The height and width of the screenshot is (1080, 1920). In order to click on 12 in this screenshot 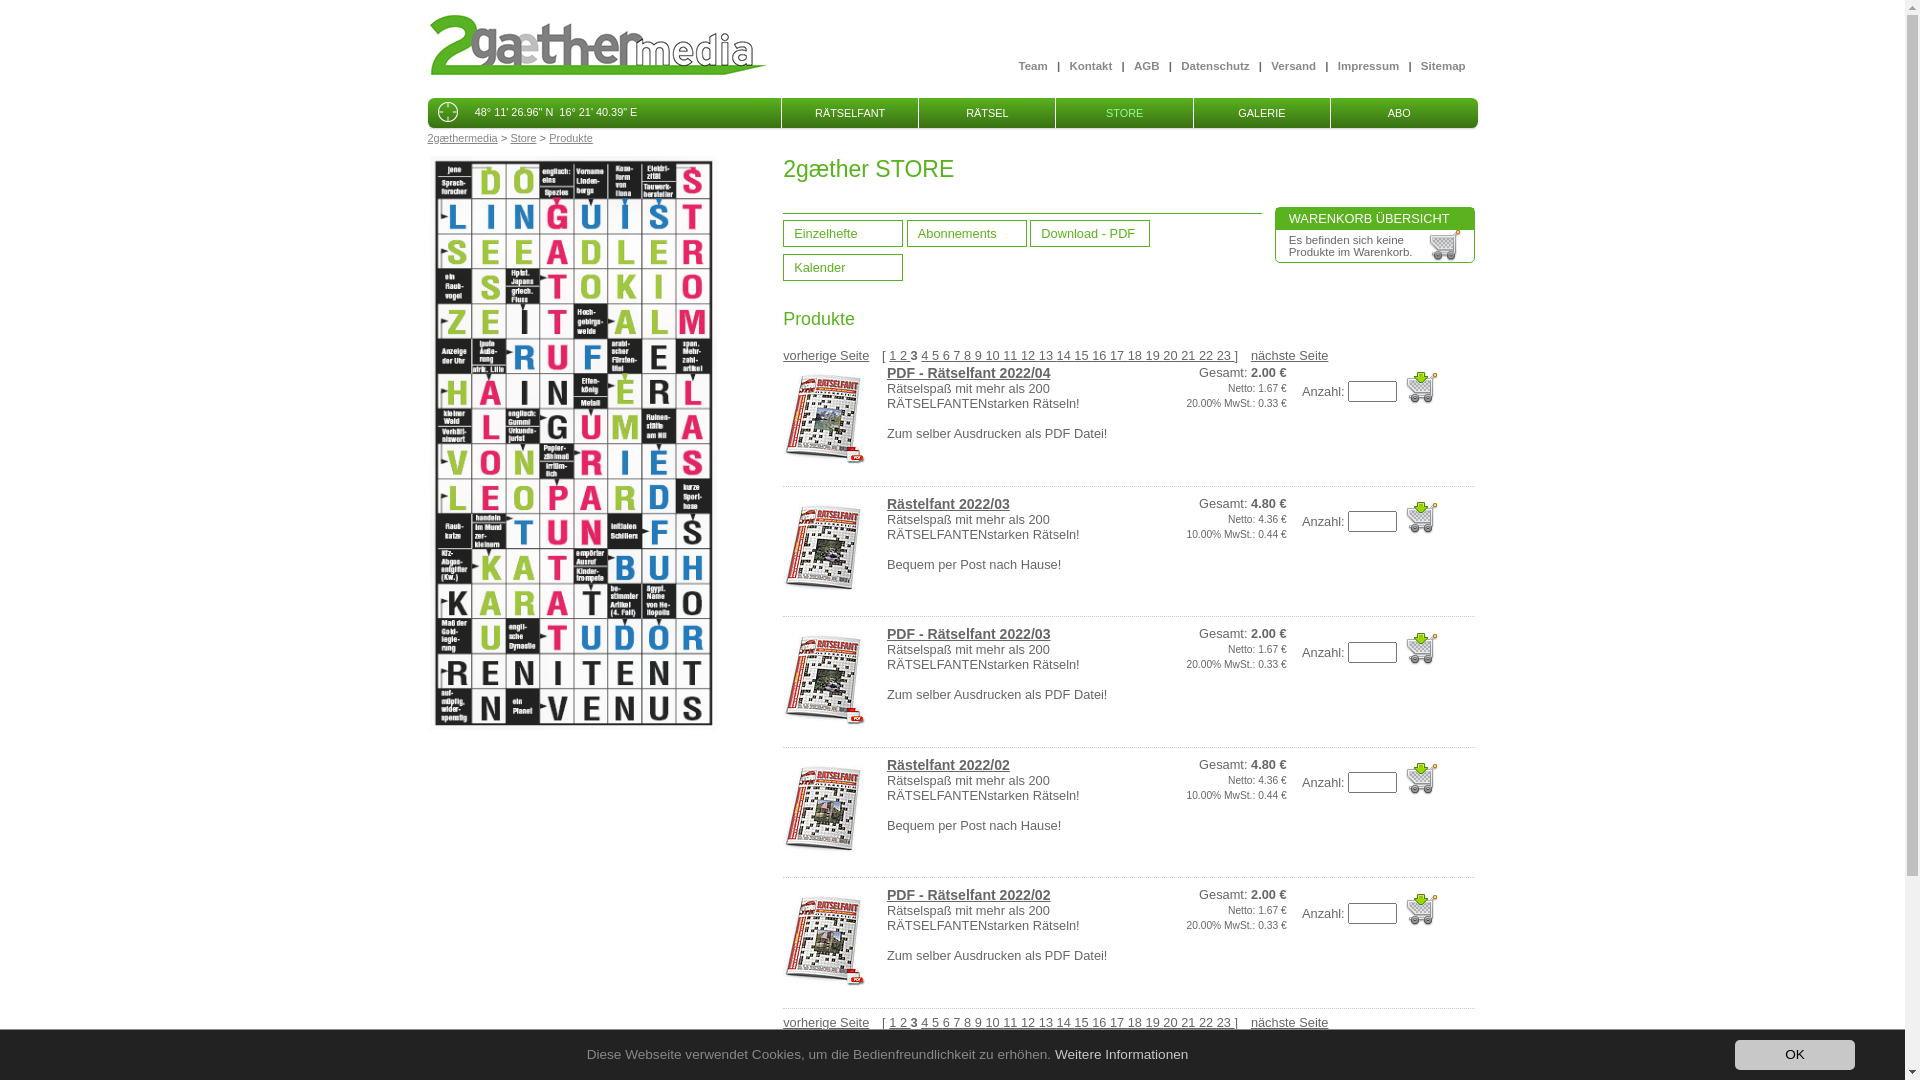, I will do `click(1030, 356)`.